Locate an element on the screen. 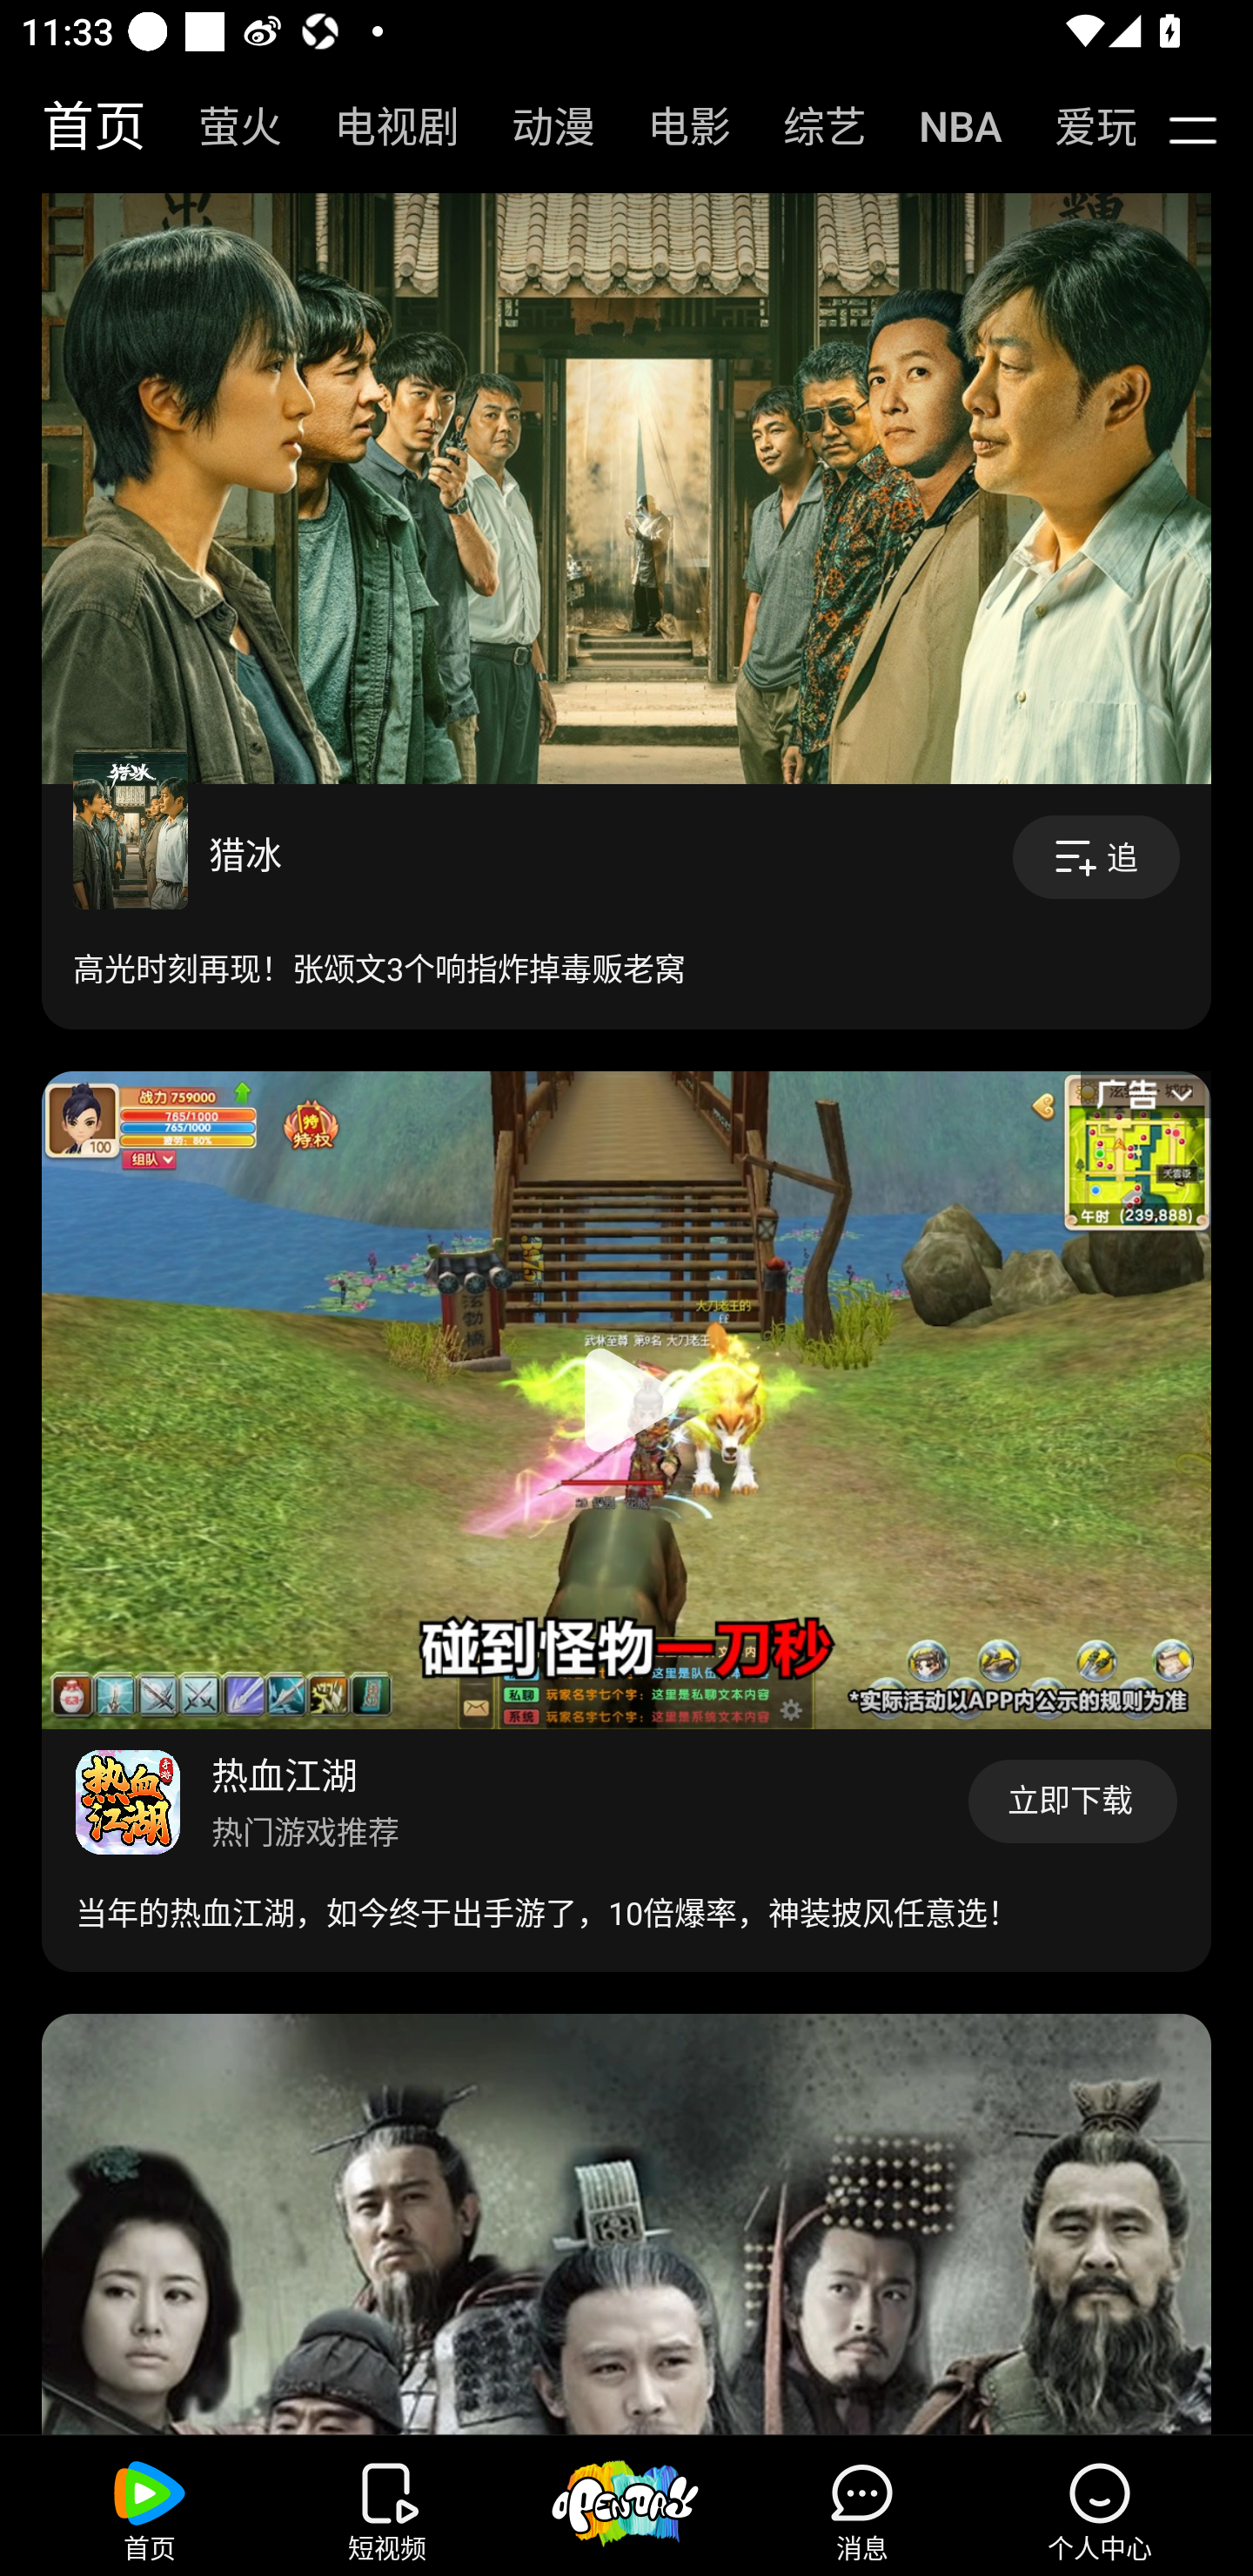  电影 is located at coordinates (673, 127).